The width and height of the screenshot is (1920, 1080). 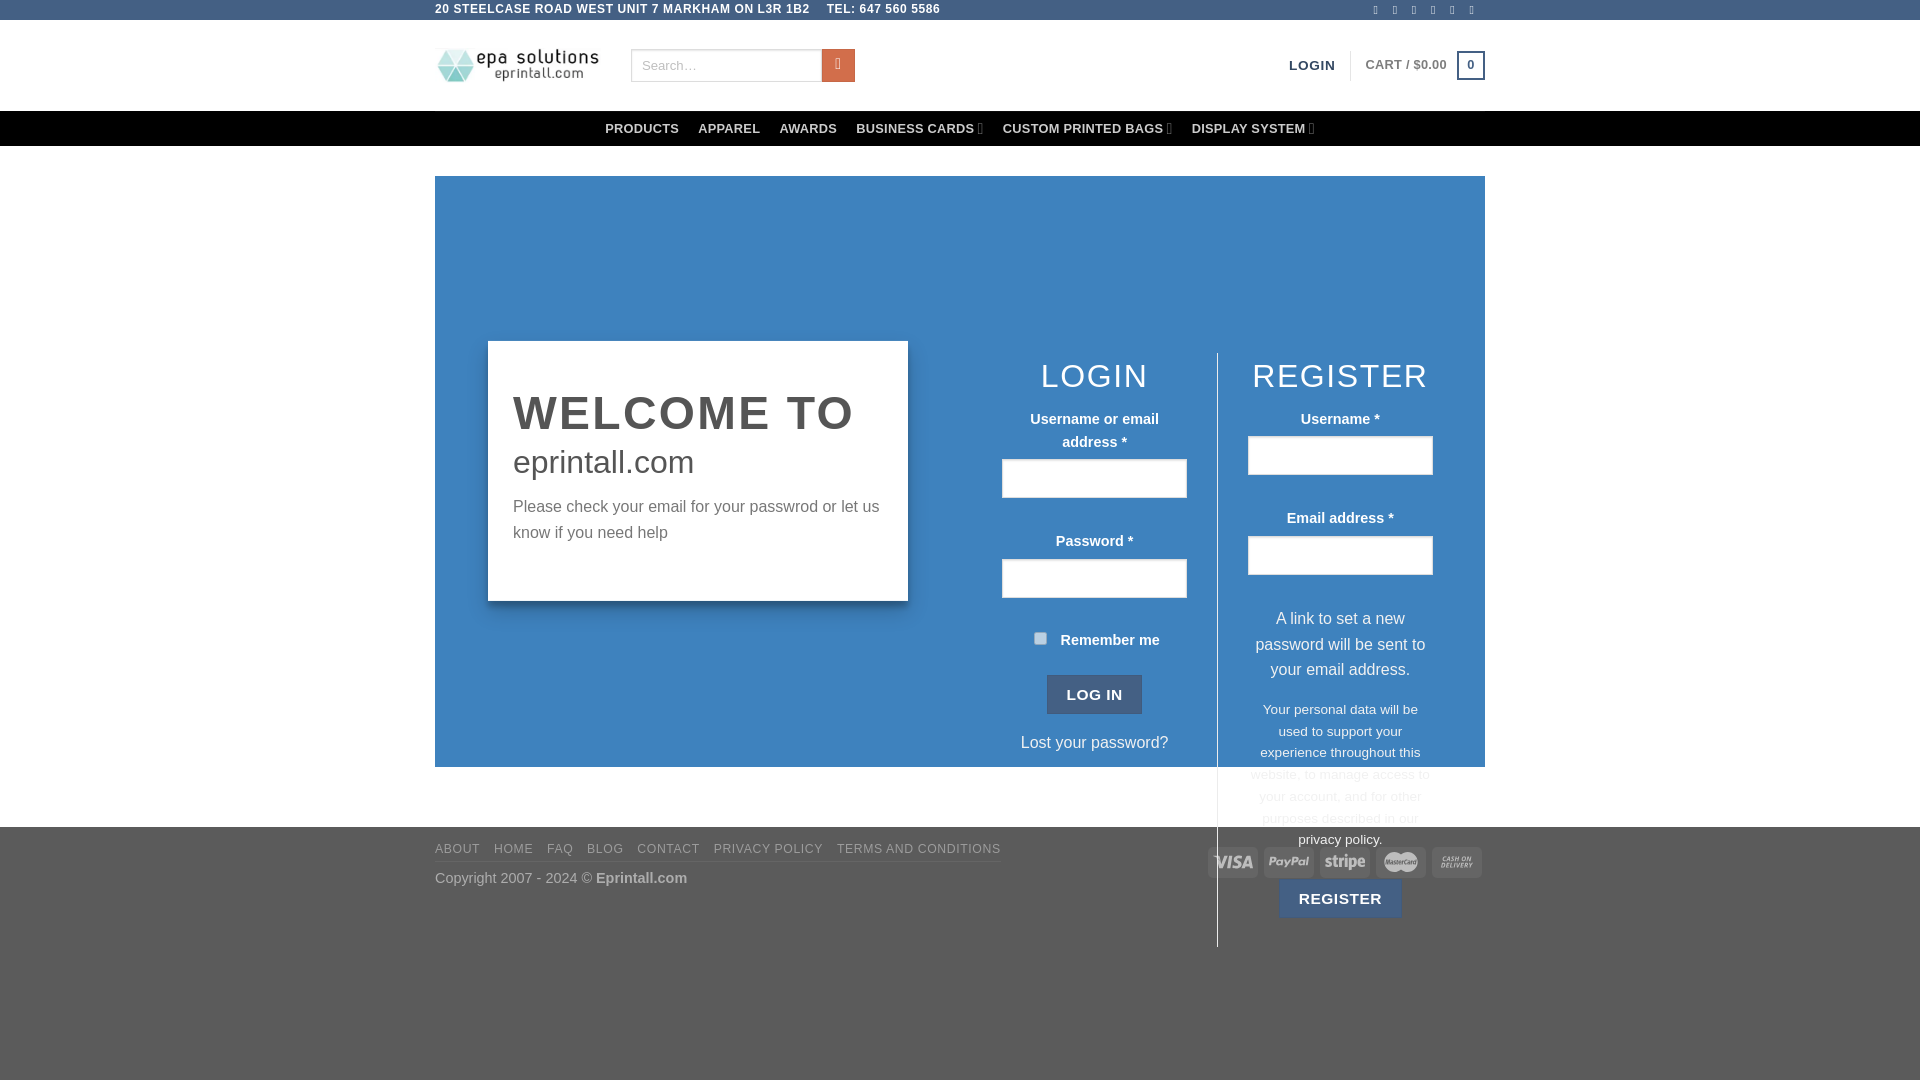 I want to click on BLOG, so click(x=604, y=849).